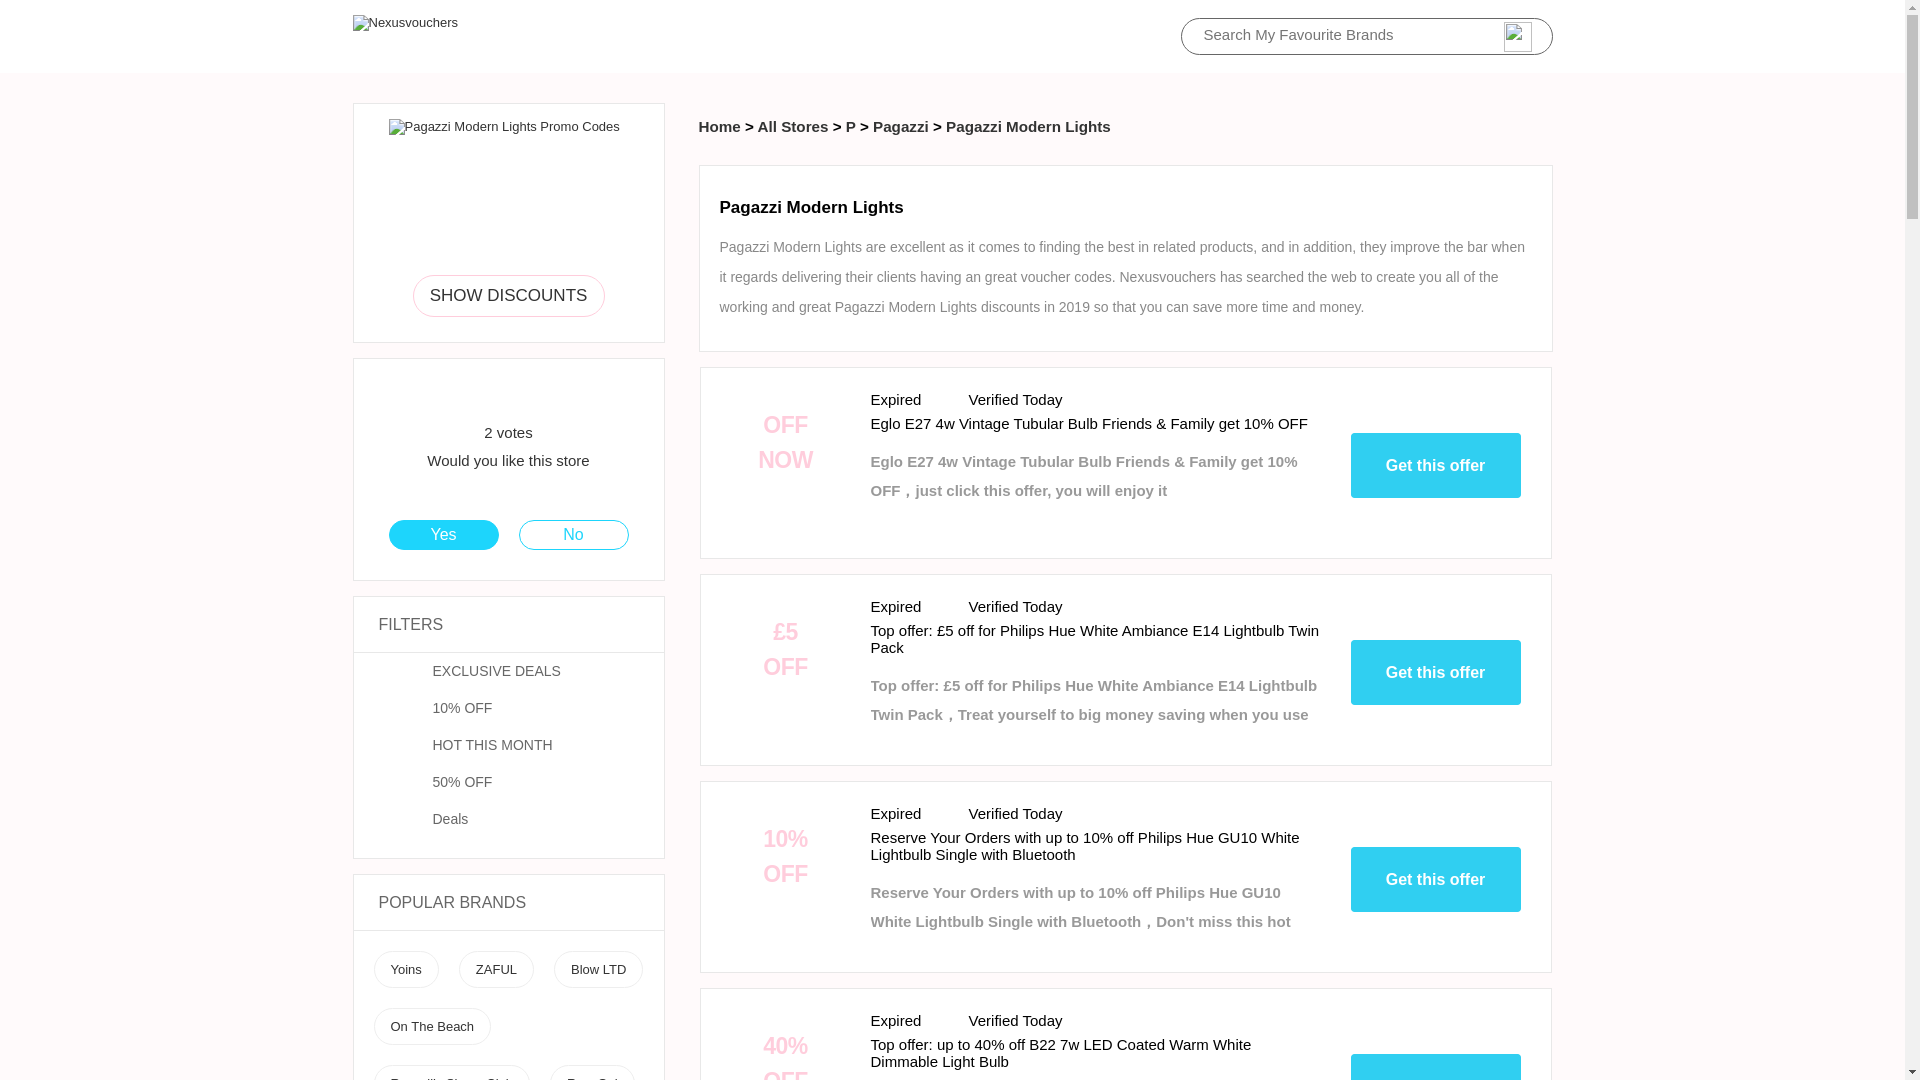  I want to click on 5 star out of 5, so click(508, 394).